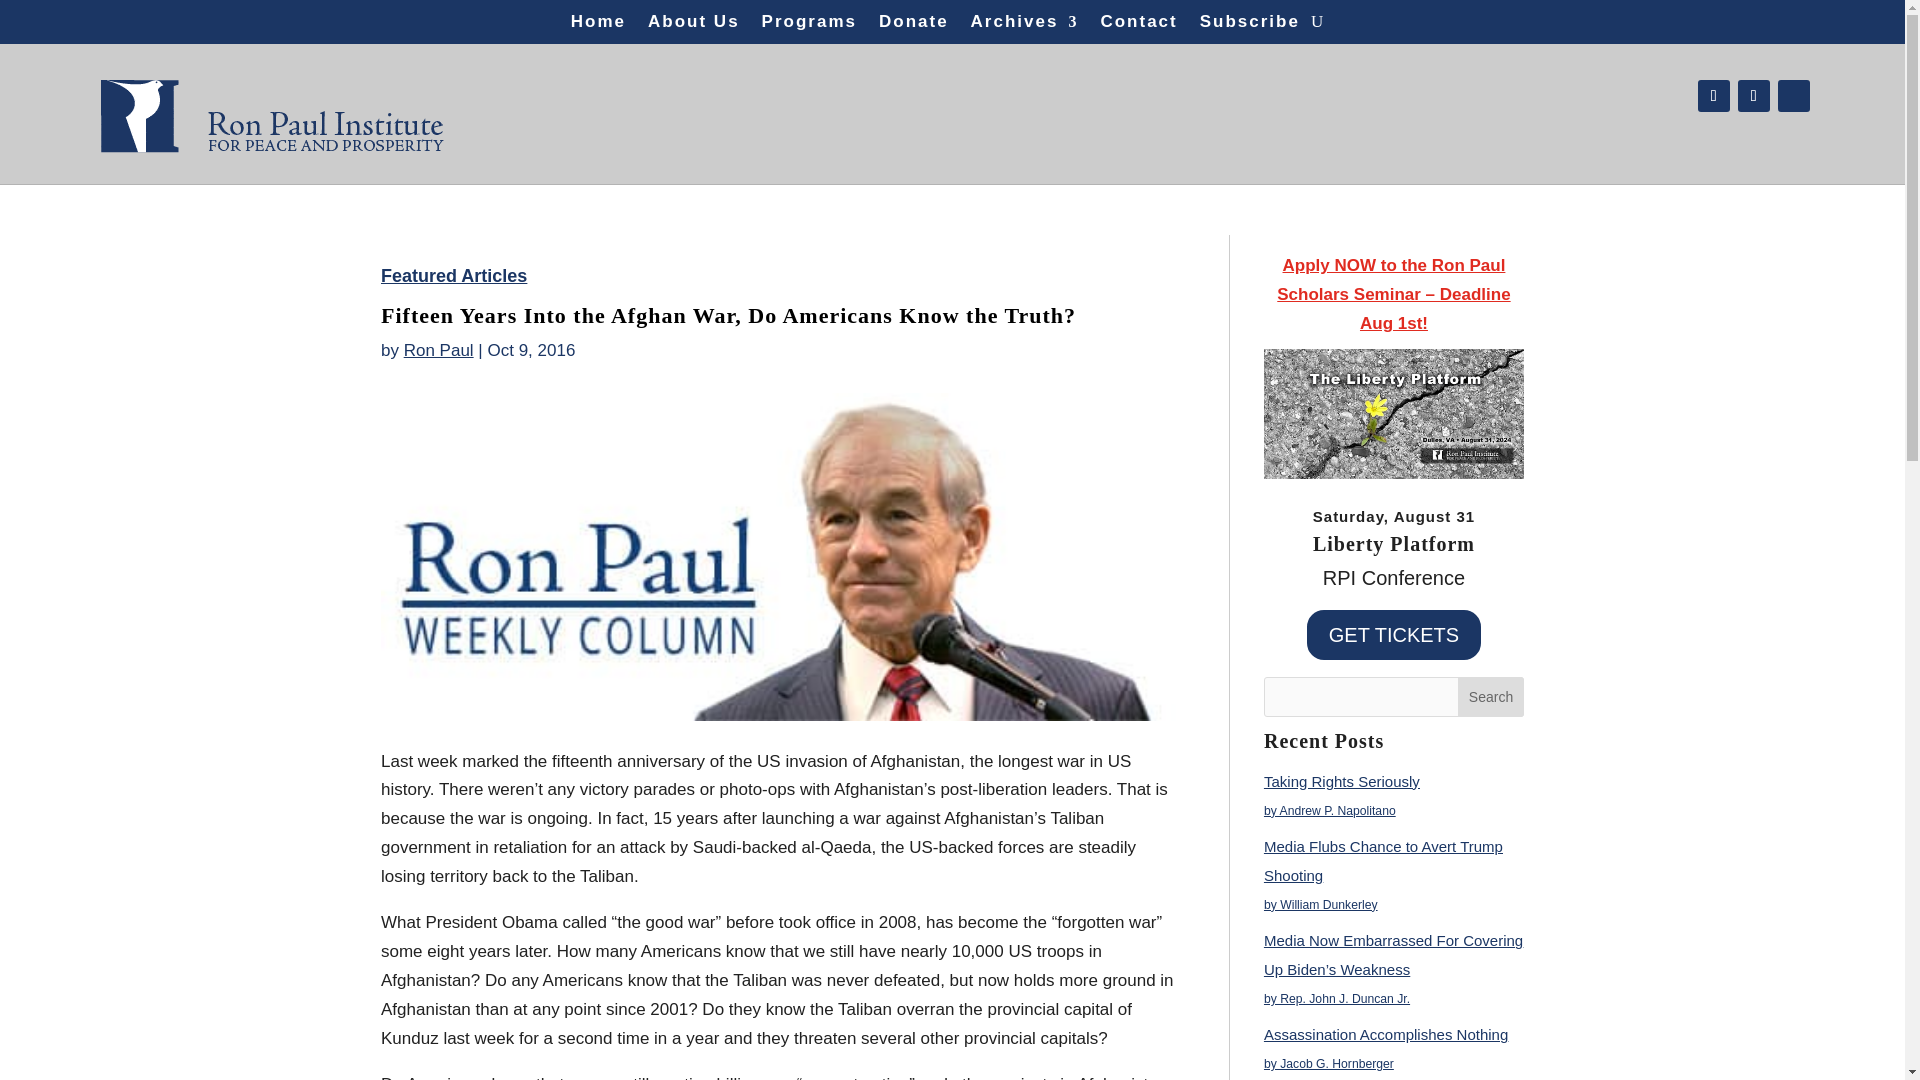  What do you see at coordinates (1025, 26) in the screenshot?
I see `Archives` at bounding box center [1025, 26].